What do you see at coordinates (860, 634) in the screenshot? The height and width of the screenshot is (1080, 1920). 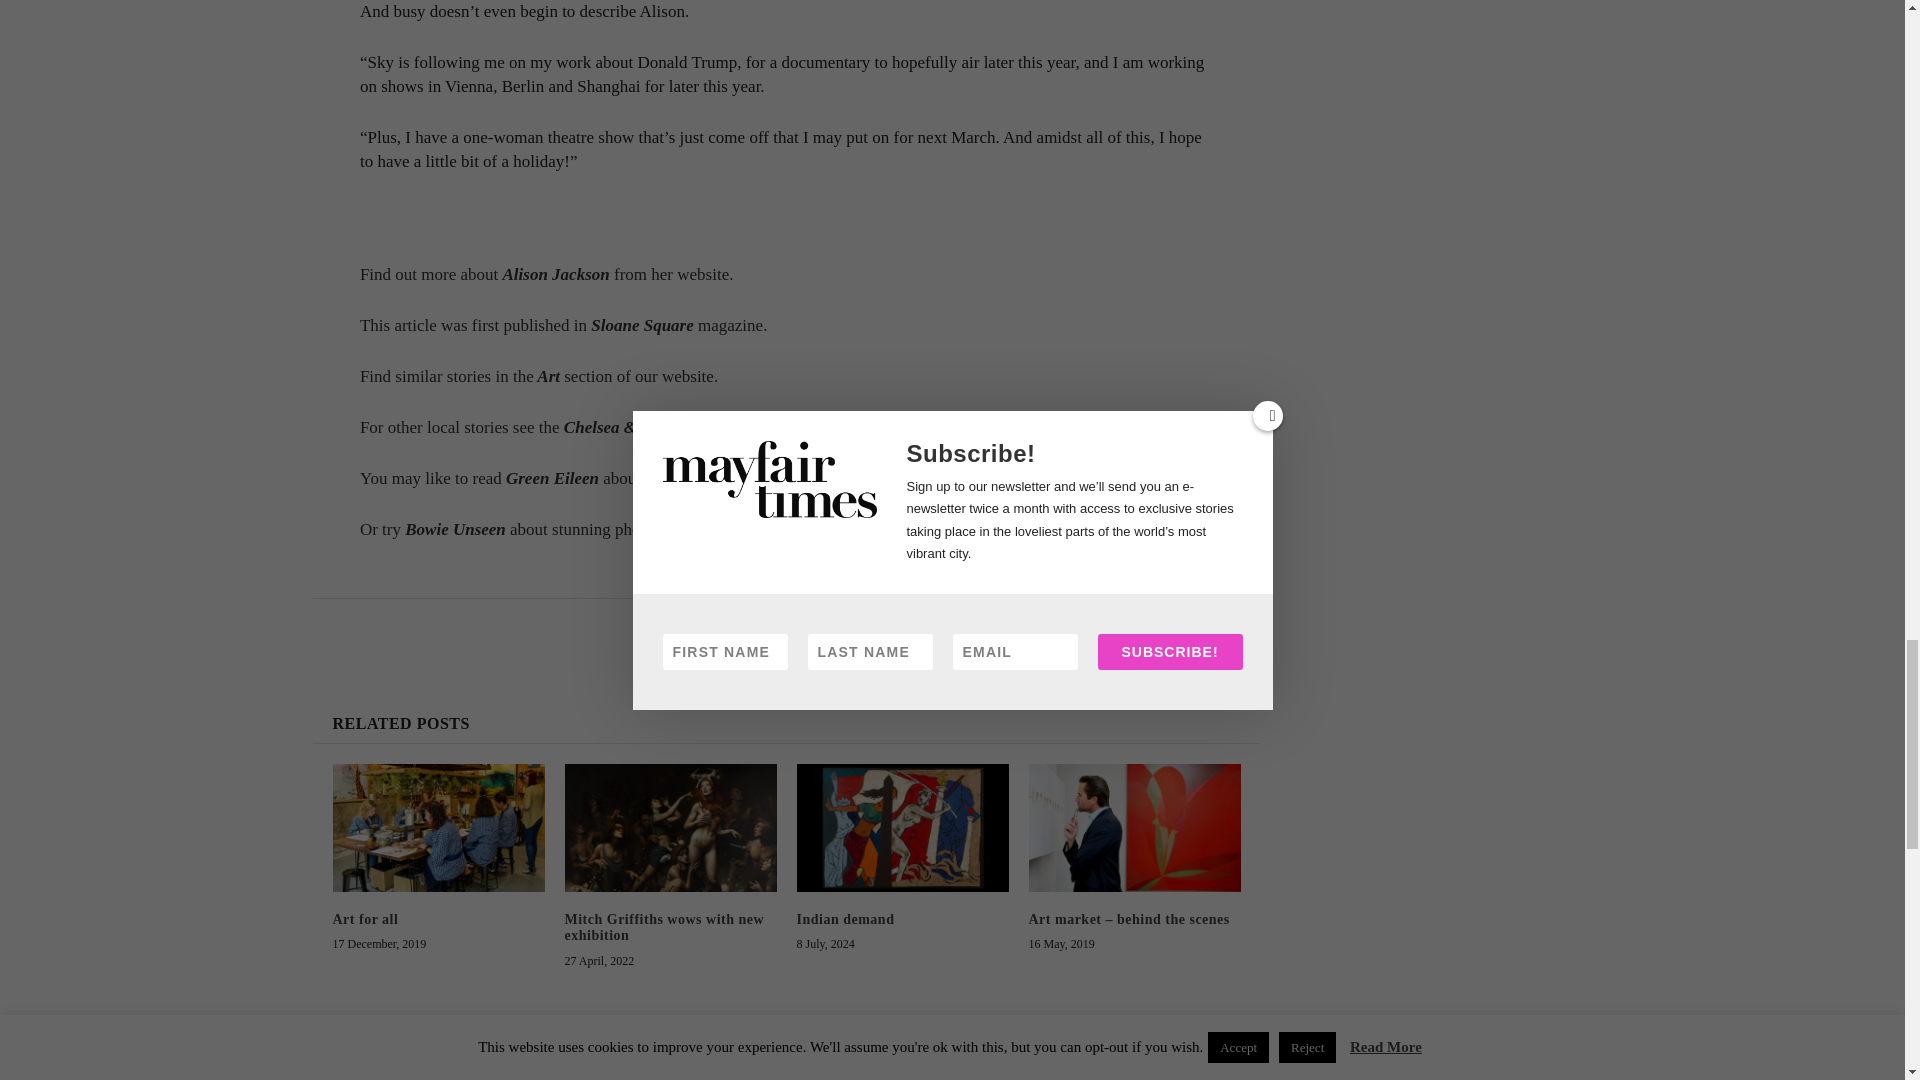 I see `Share "Artist on a mission" via Email` at bounding box center [860, 634].